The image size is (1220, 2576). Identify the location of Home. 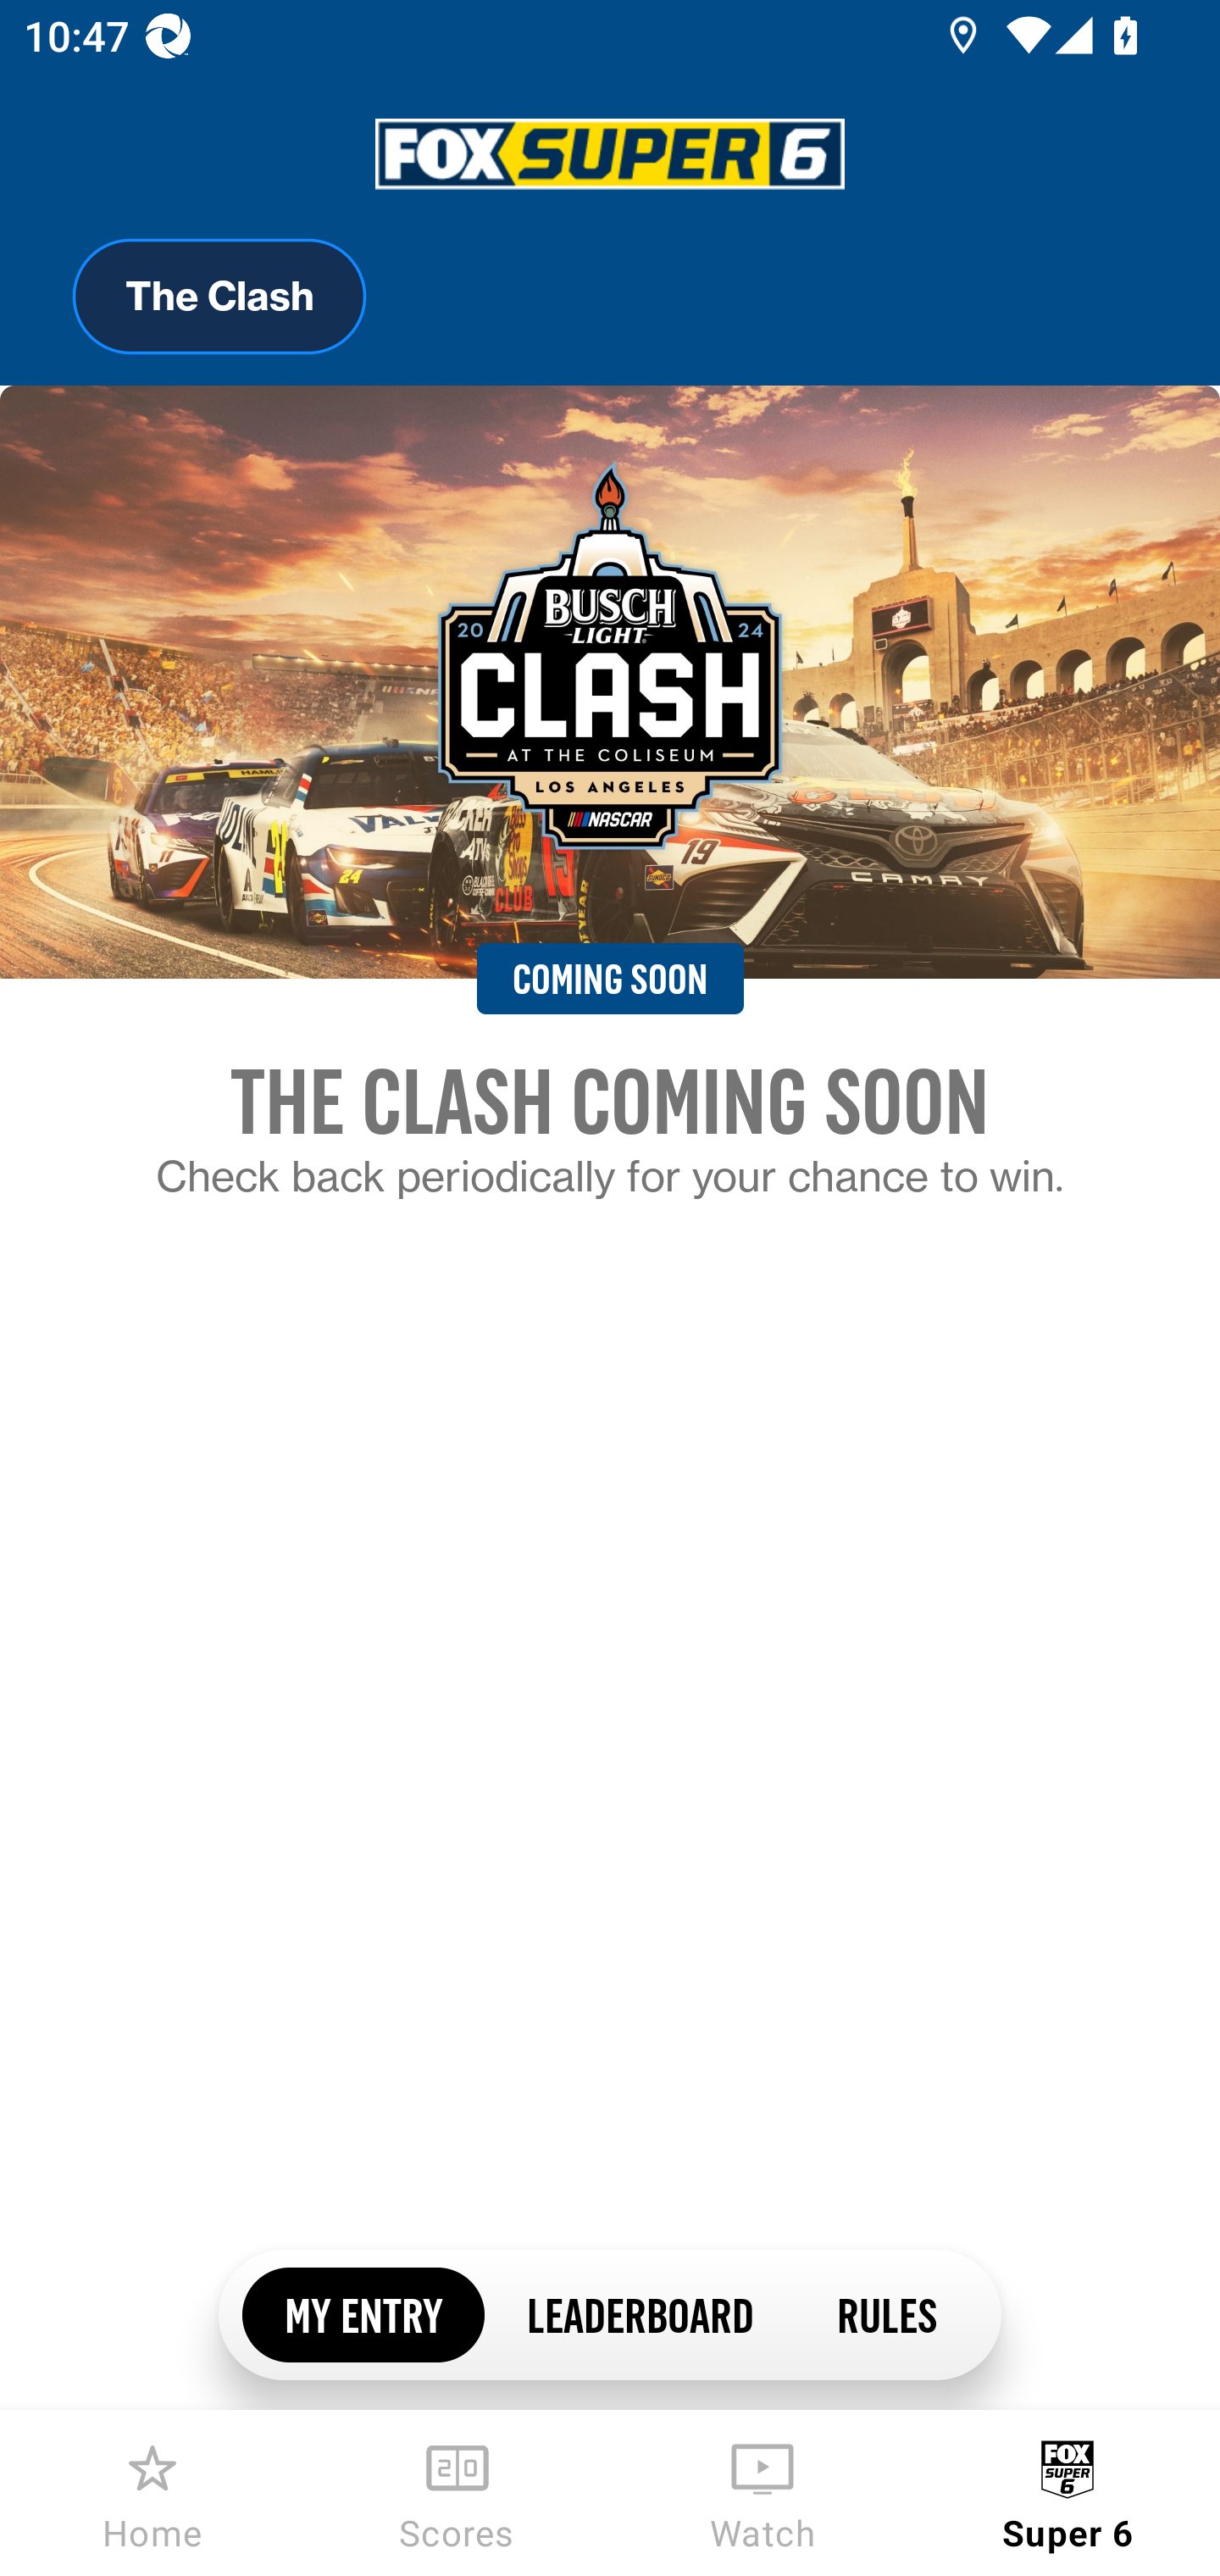
(152, 2493).